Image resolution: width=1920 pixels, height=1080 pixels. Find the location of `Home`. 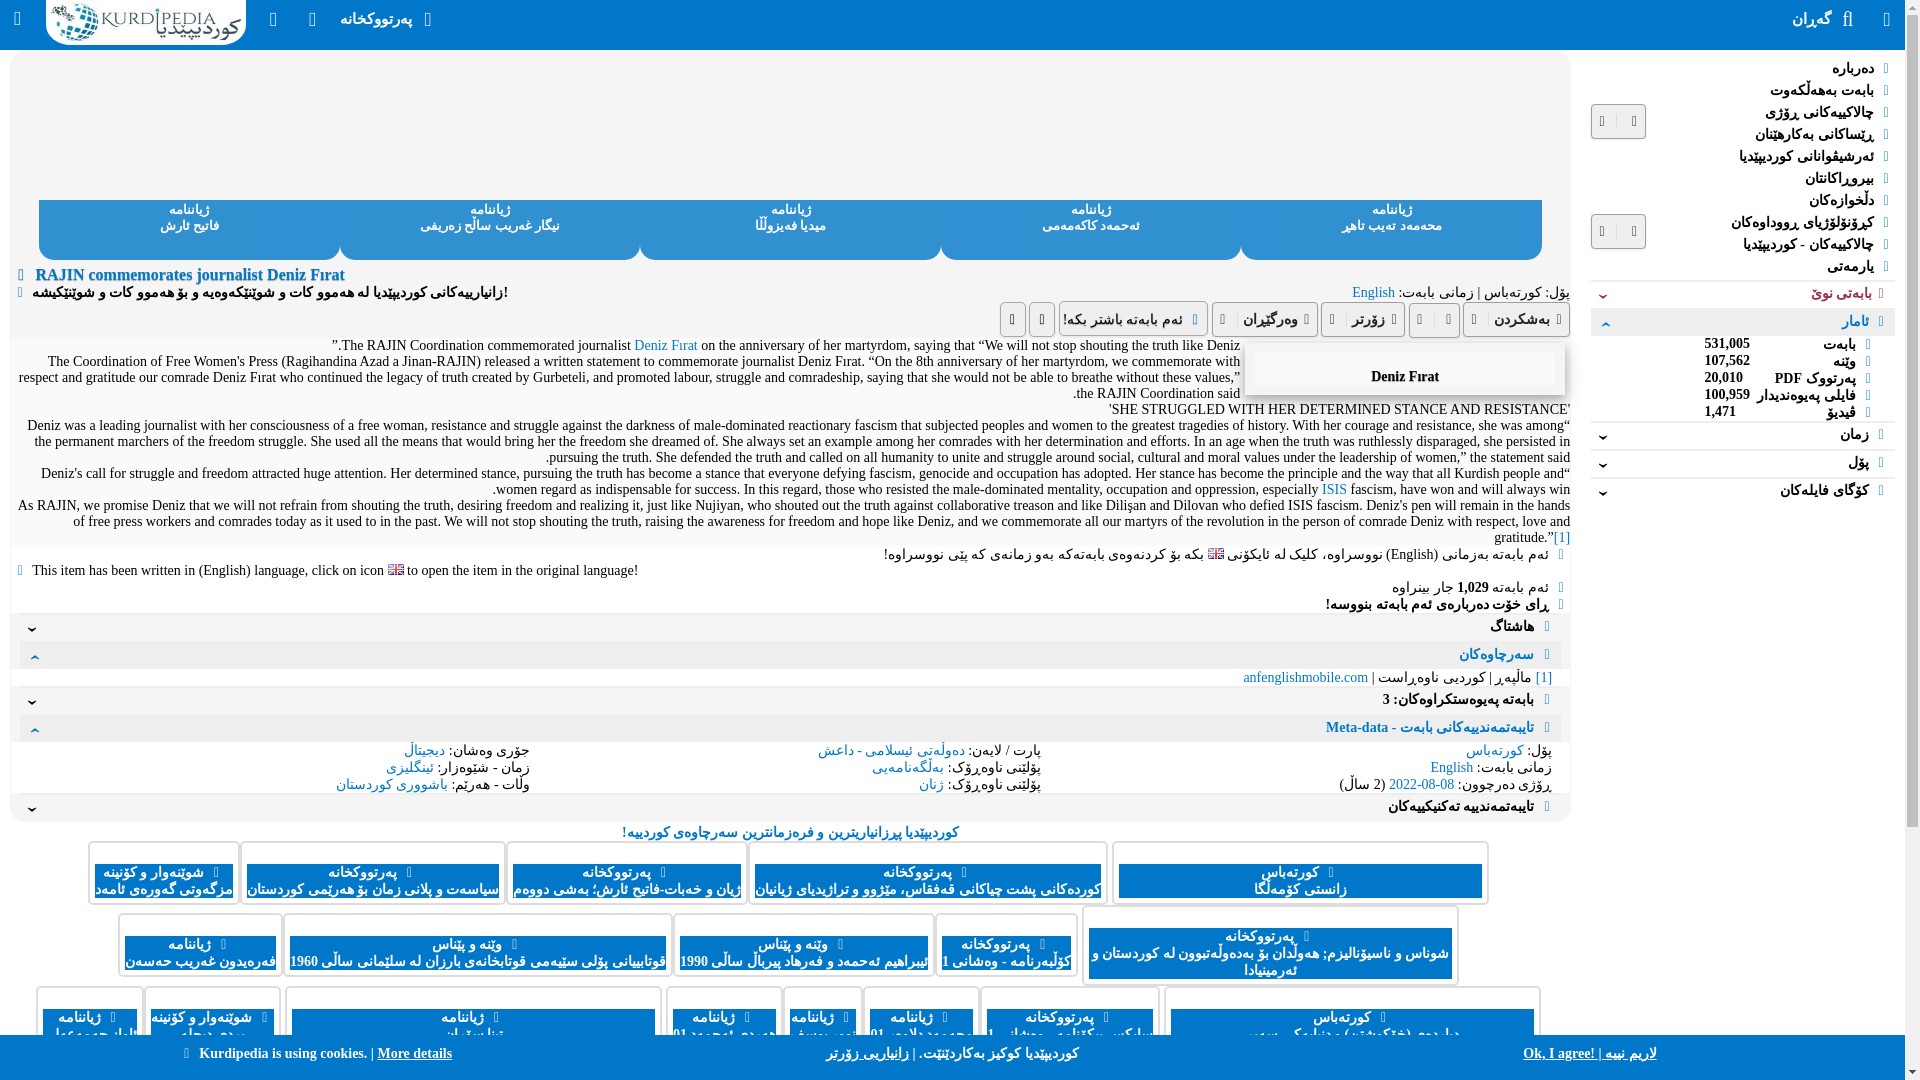

Home is located at coordinates (146, 44).